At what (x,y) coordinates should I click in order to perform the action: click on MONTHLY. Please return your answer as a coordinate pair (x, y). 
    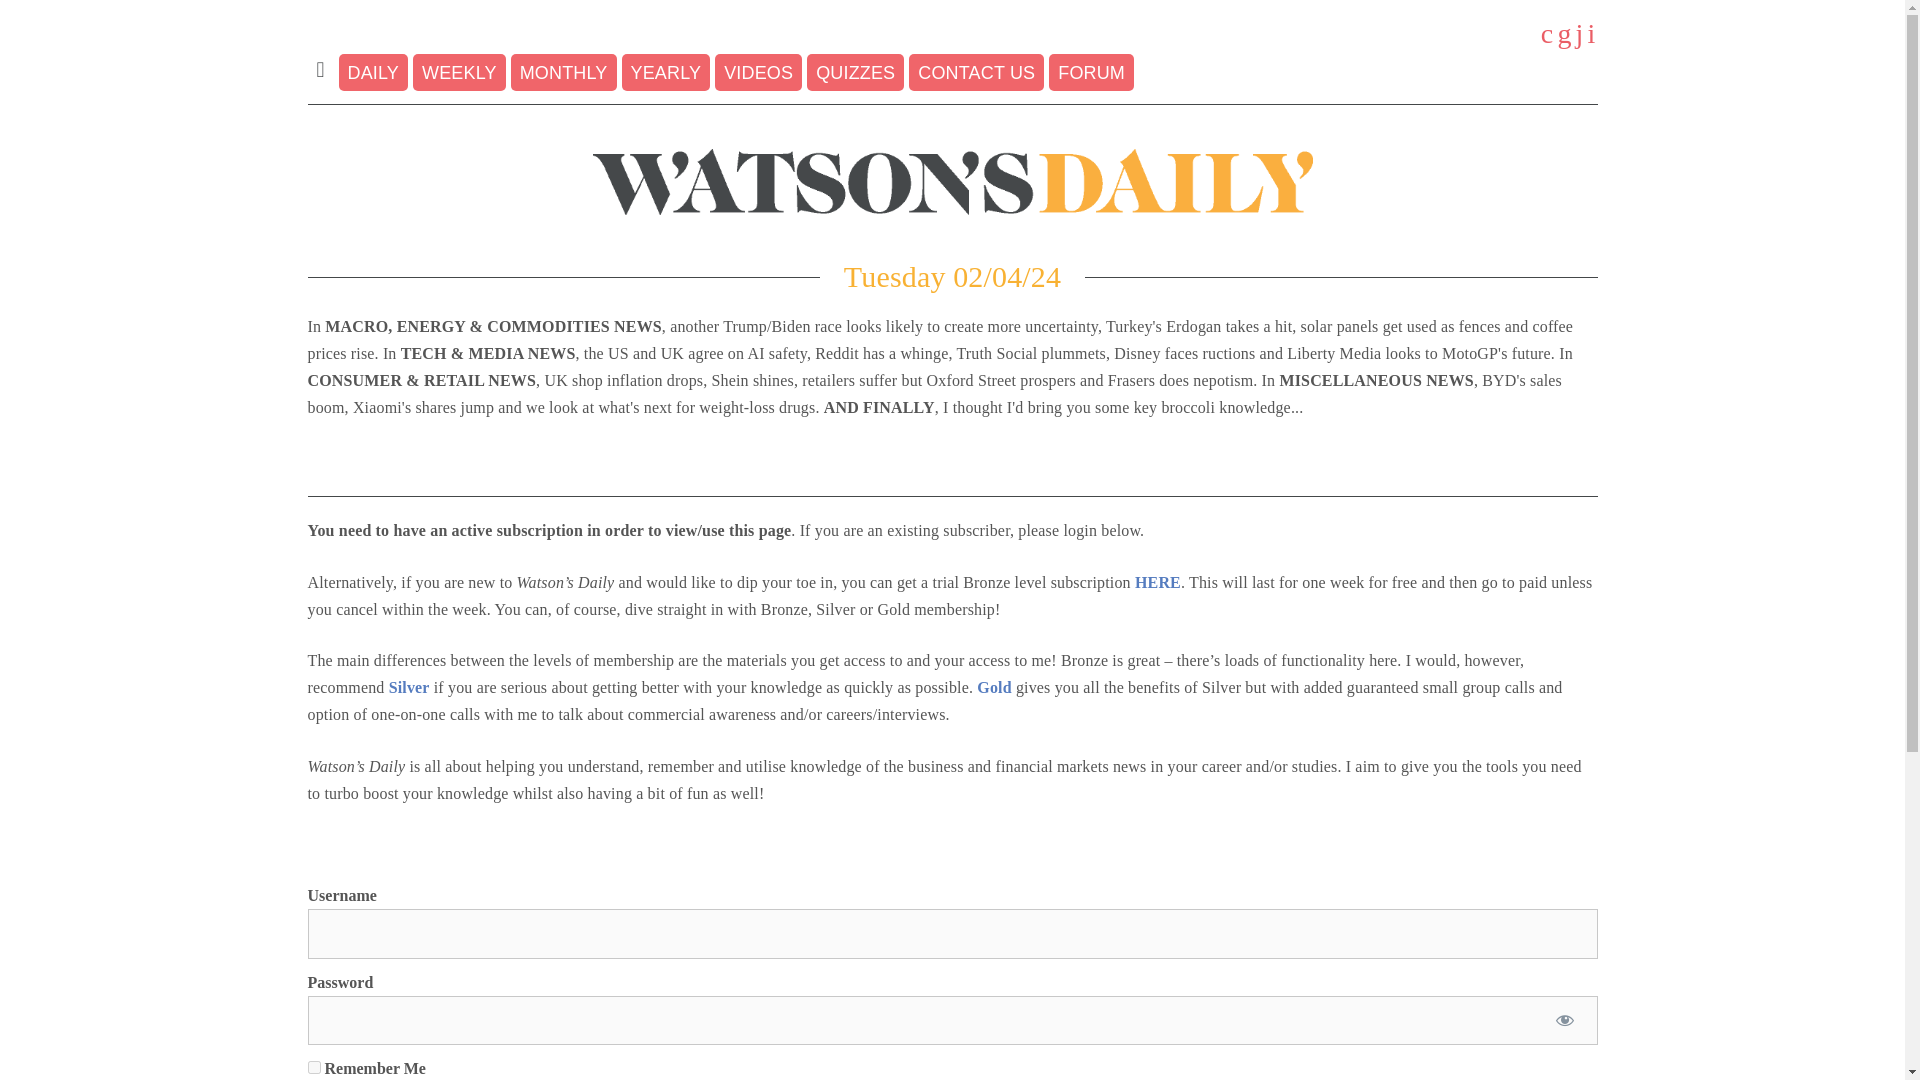
    Looking at the image, I should click on (563, 72).